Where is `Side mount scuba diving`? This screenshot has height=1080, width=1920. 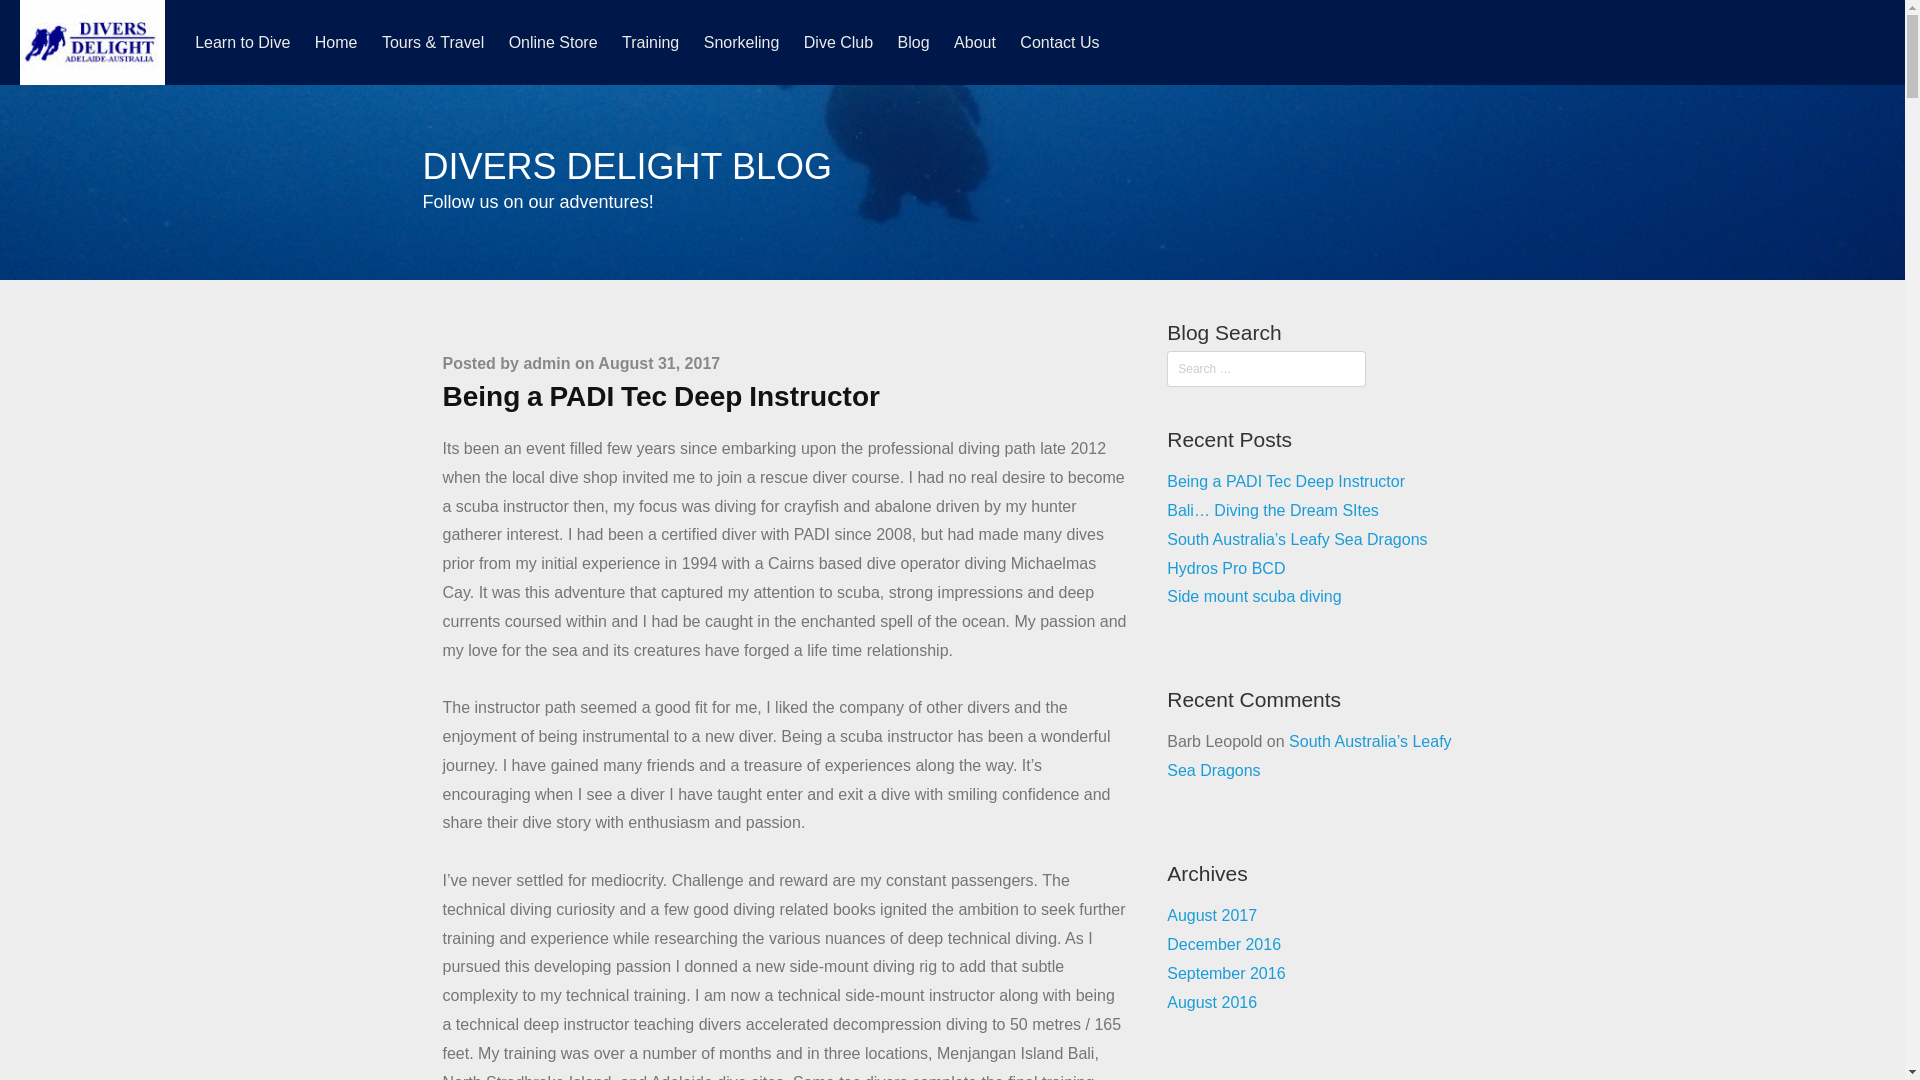
Side mount scuba diving is located at coordinates (1254, 596).